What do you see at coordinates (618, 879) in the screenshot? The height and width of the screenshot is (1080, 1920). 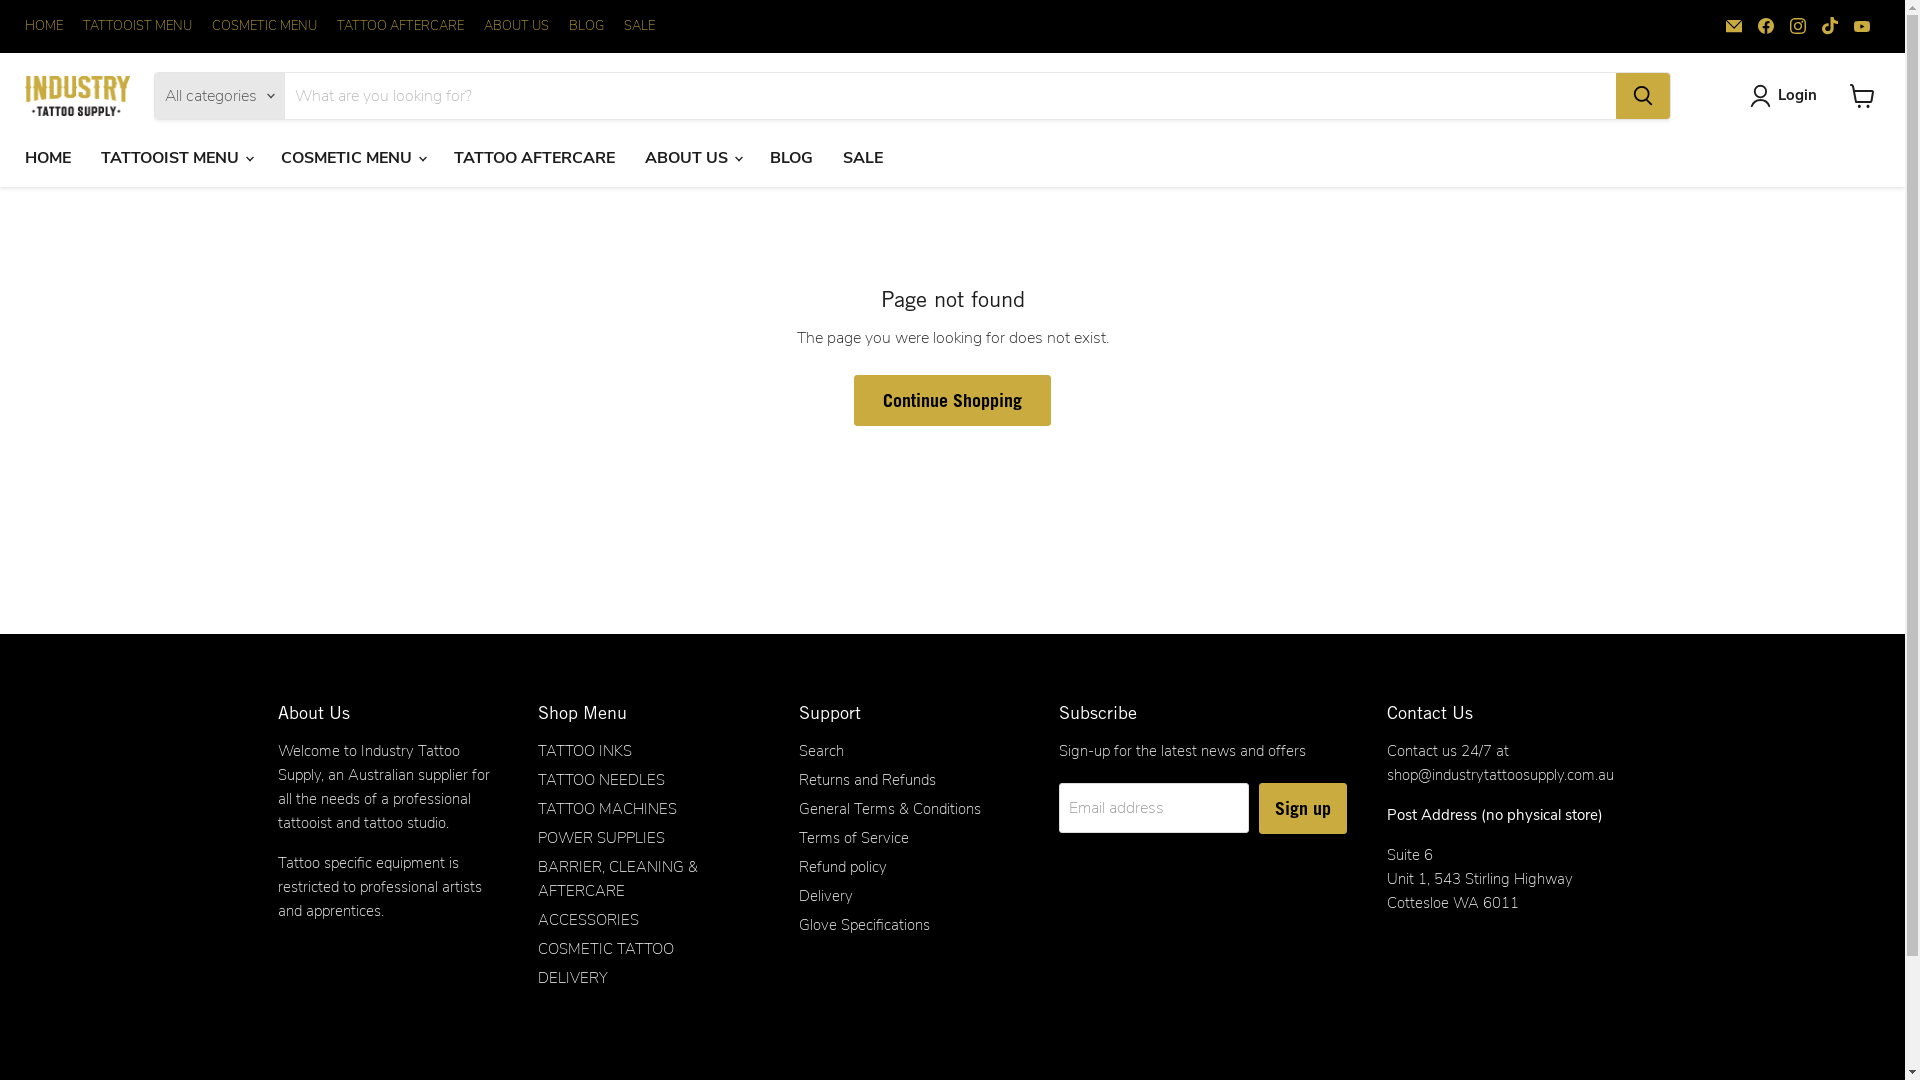 I see `BARRIER, CLEANING & AFTERCARE` at bounding box center [618, 879].